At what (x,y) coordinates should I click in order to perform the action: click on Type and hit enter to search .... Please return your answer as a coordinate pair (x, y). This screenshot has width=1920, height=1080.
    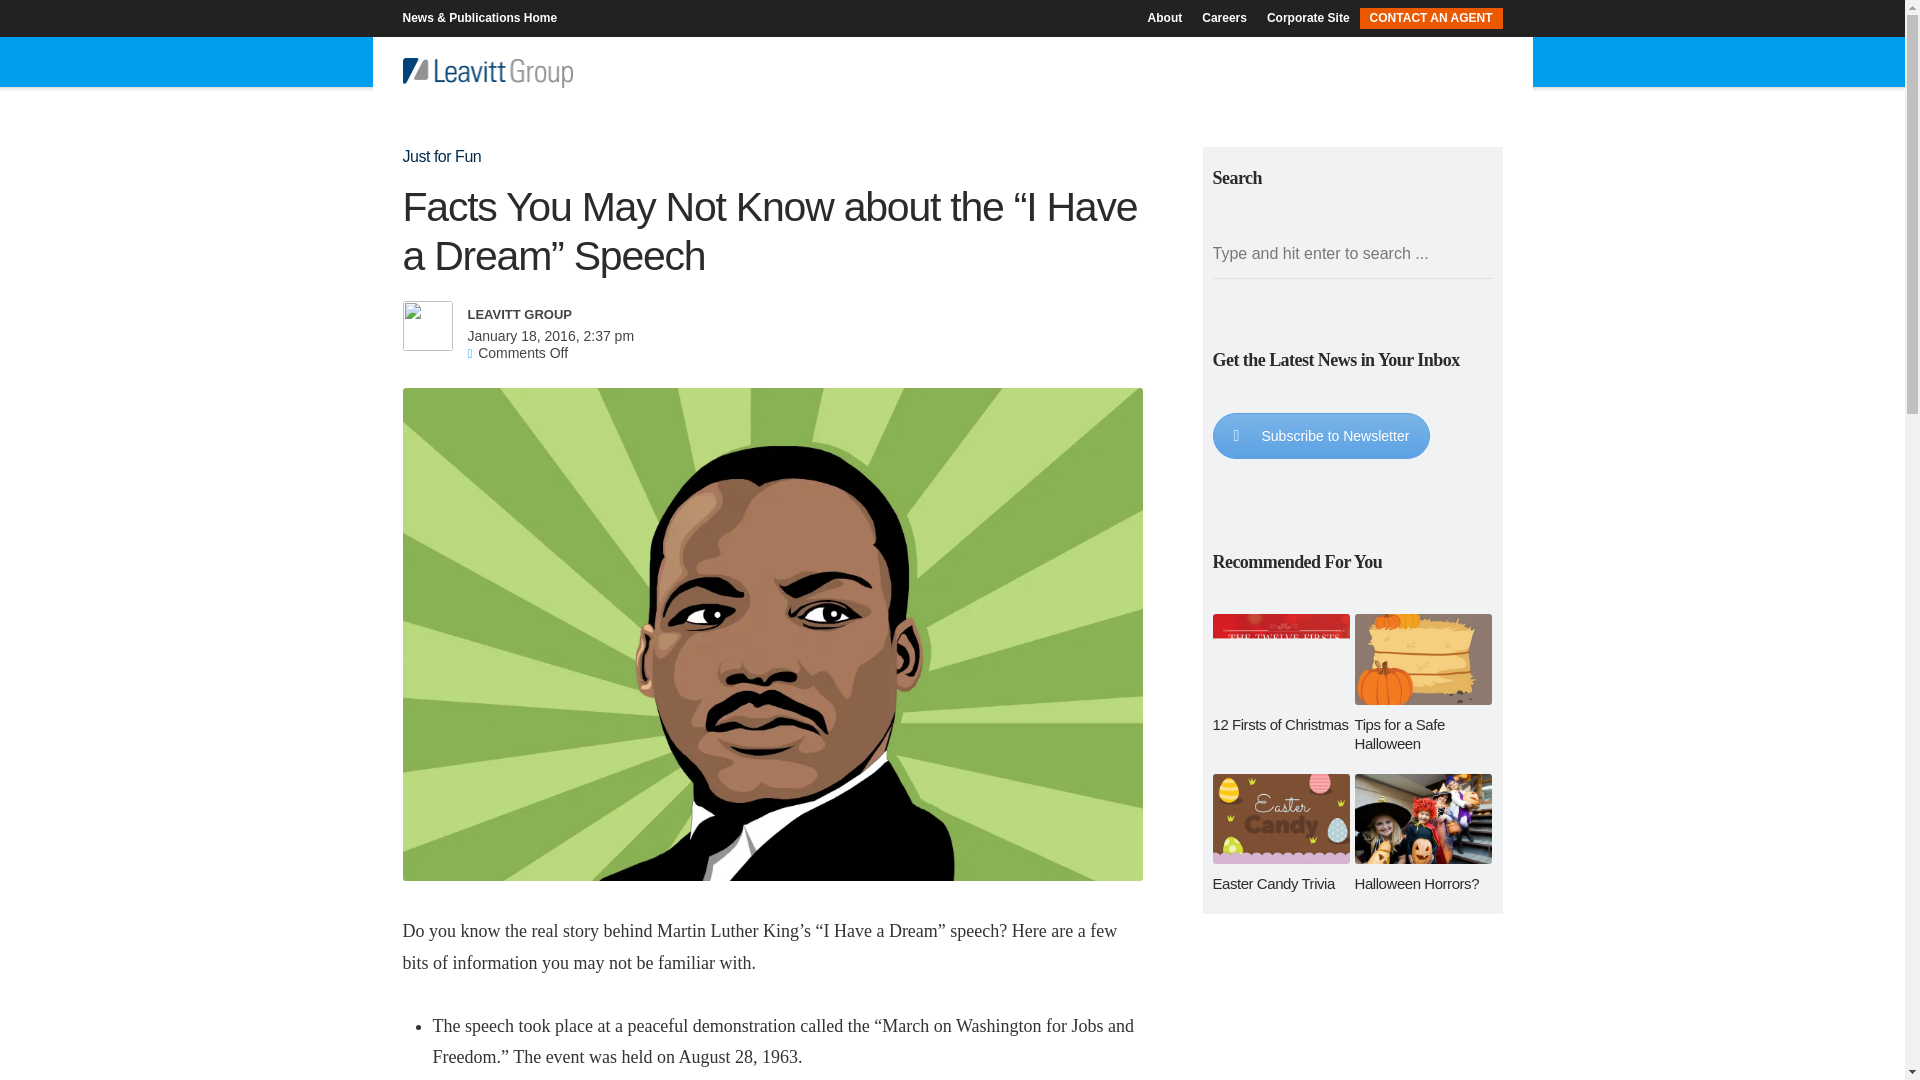
    Looking at the image, I should click on (1351, 254).